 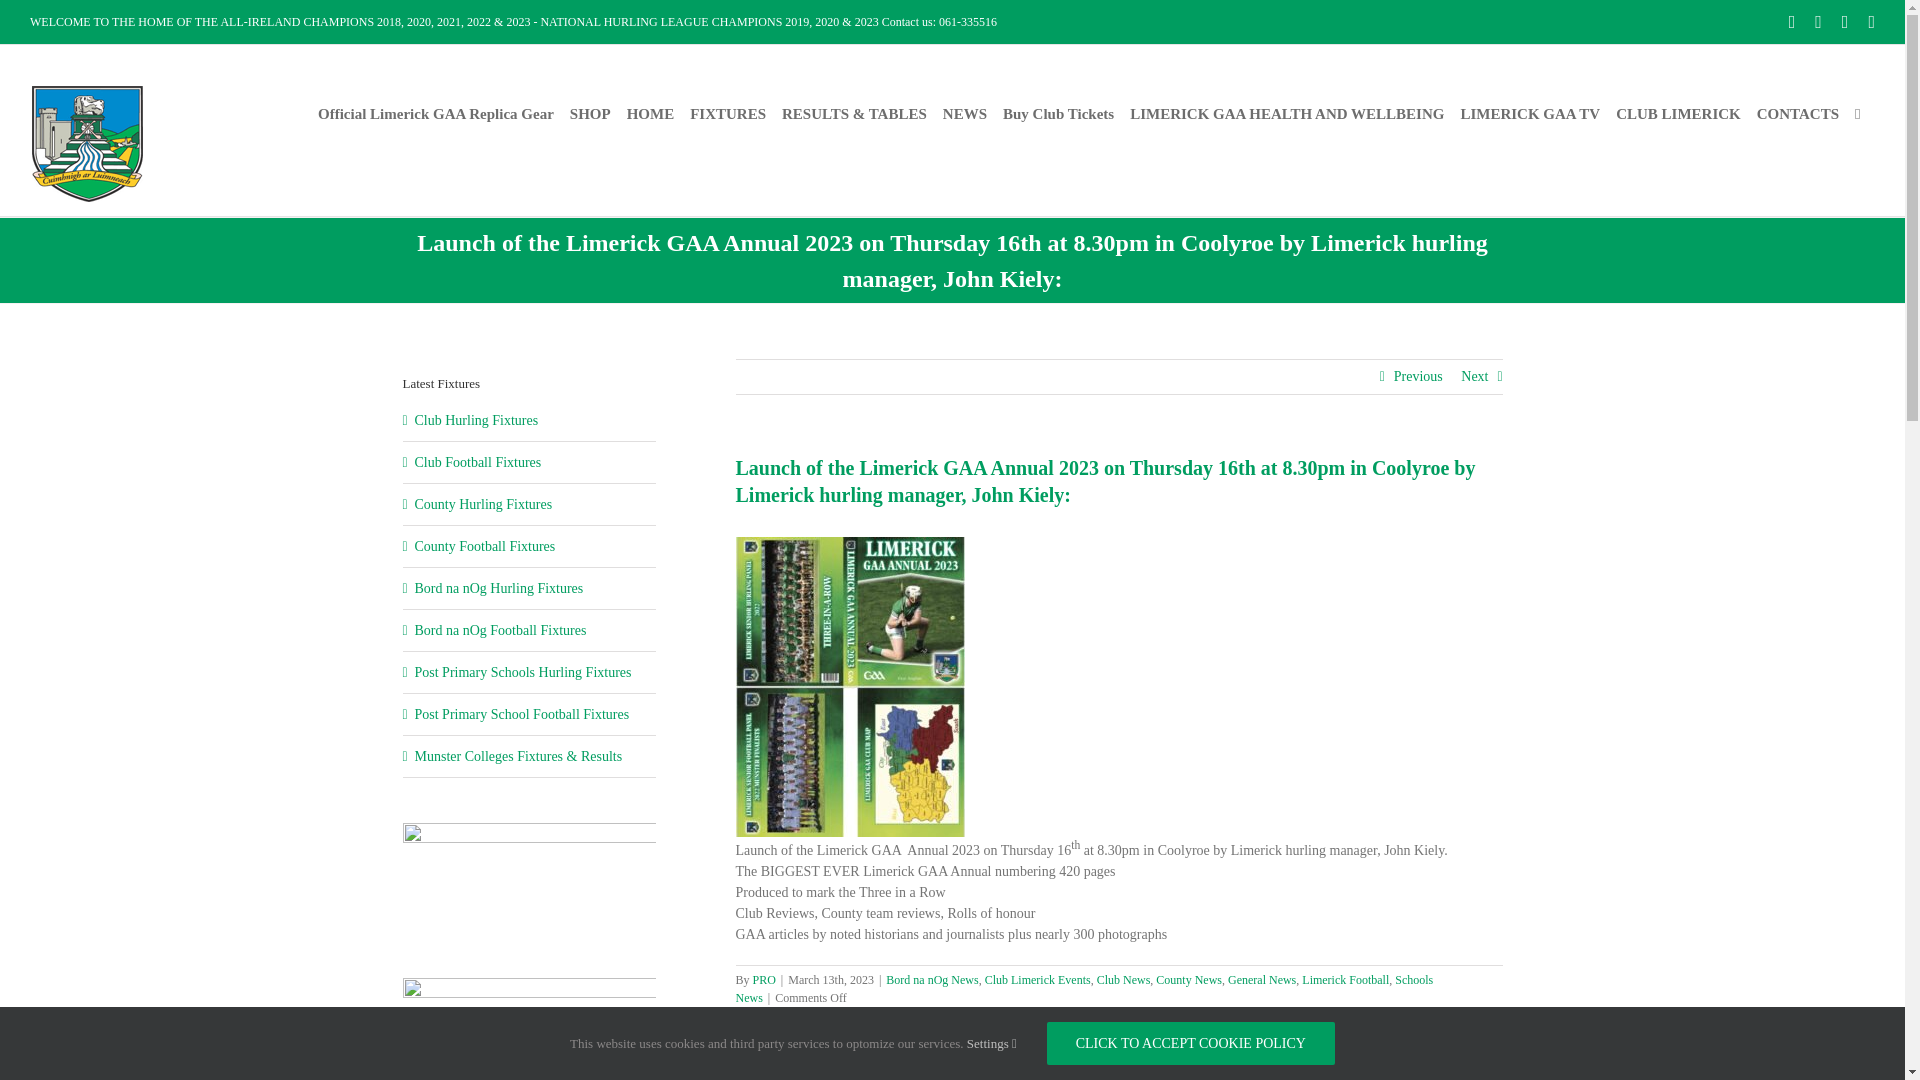 I want to click on Posts by PRO, so click(x=764, y=980).